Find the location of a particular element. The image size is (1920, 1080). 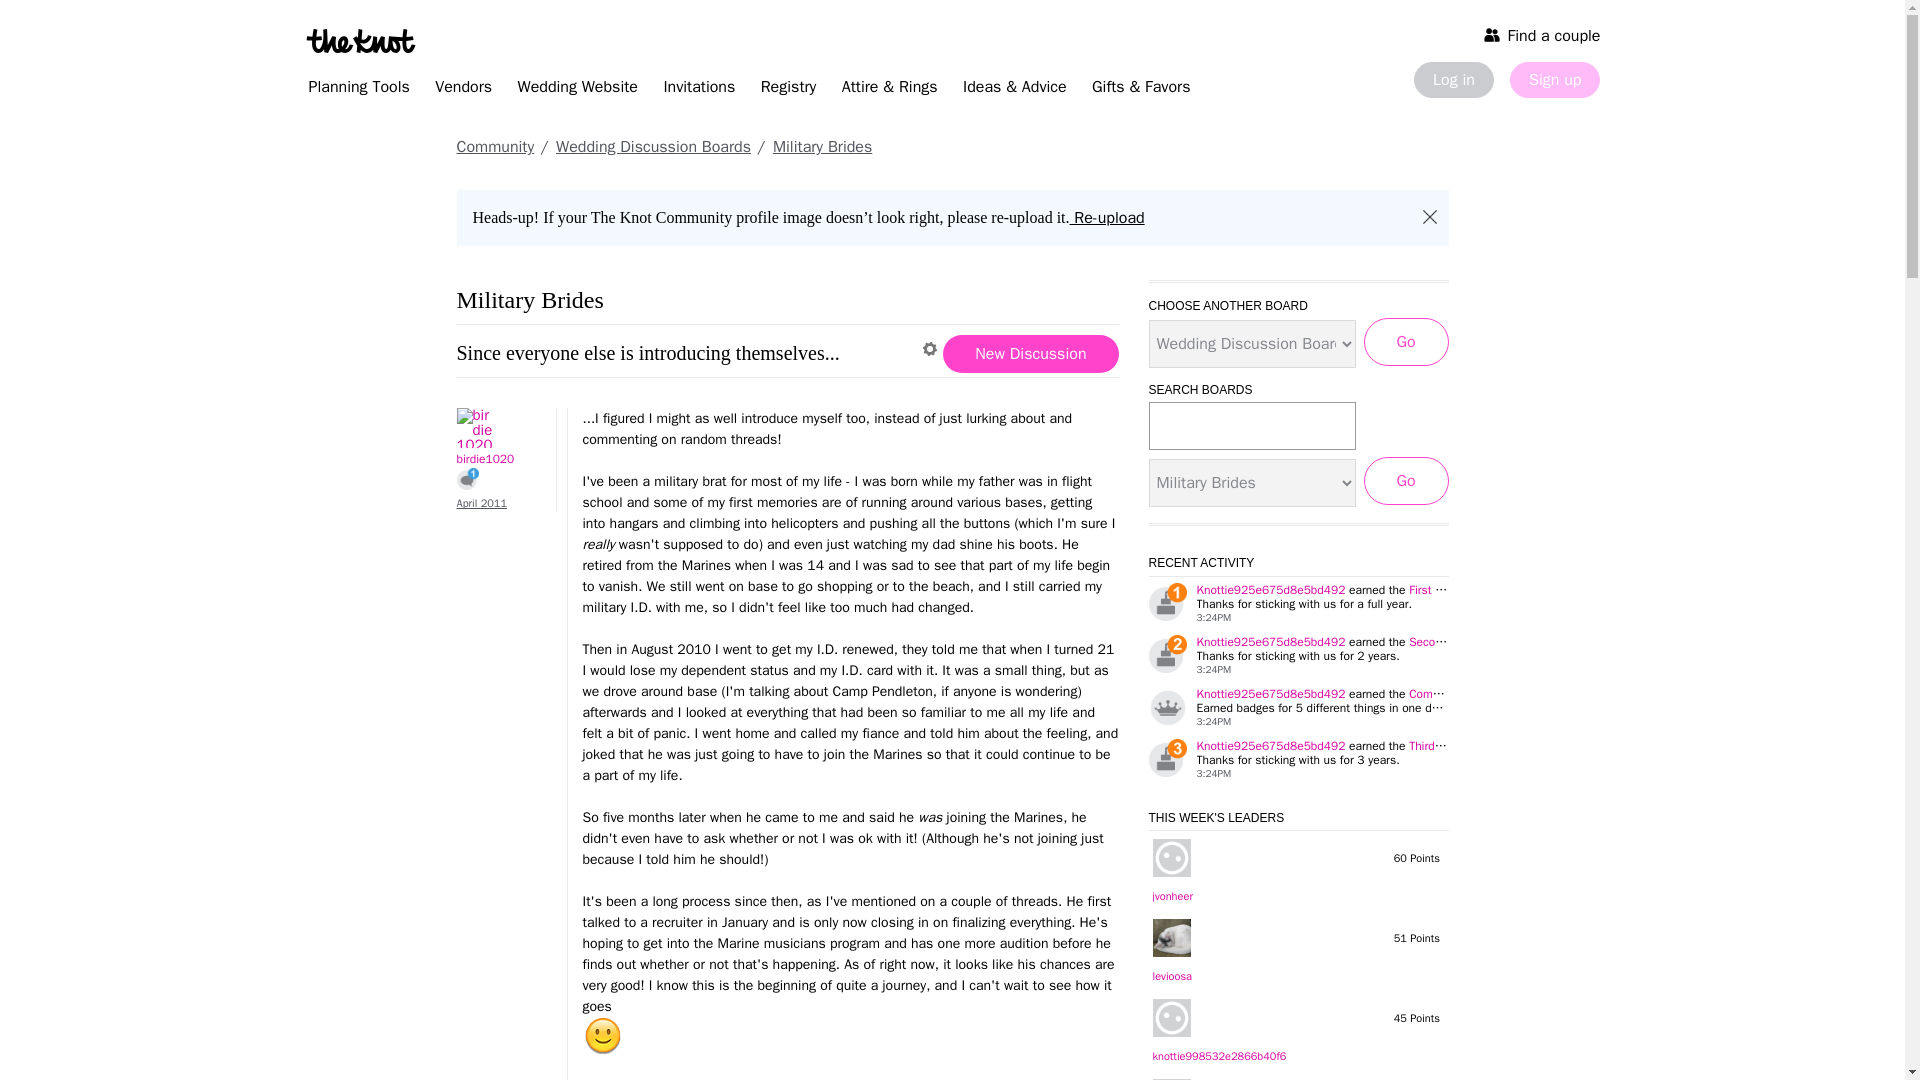

Sign up is located at coordinates (1554, 80).